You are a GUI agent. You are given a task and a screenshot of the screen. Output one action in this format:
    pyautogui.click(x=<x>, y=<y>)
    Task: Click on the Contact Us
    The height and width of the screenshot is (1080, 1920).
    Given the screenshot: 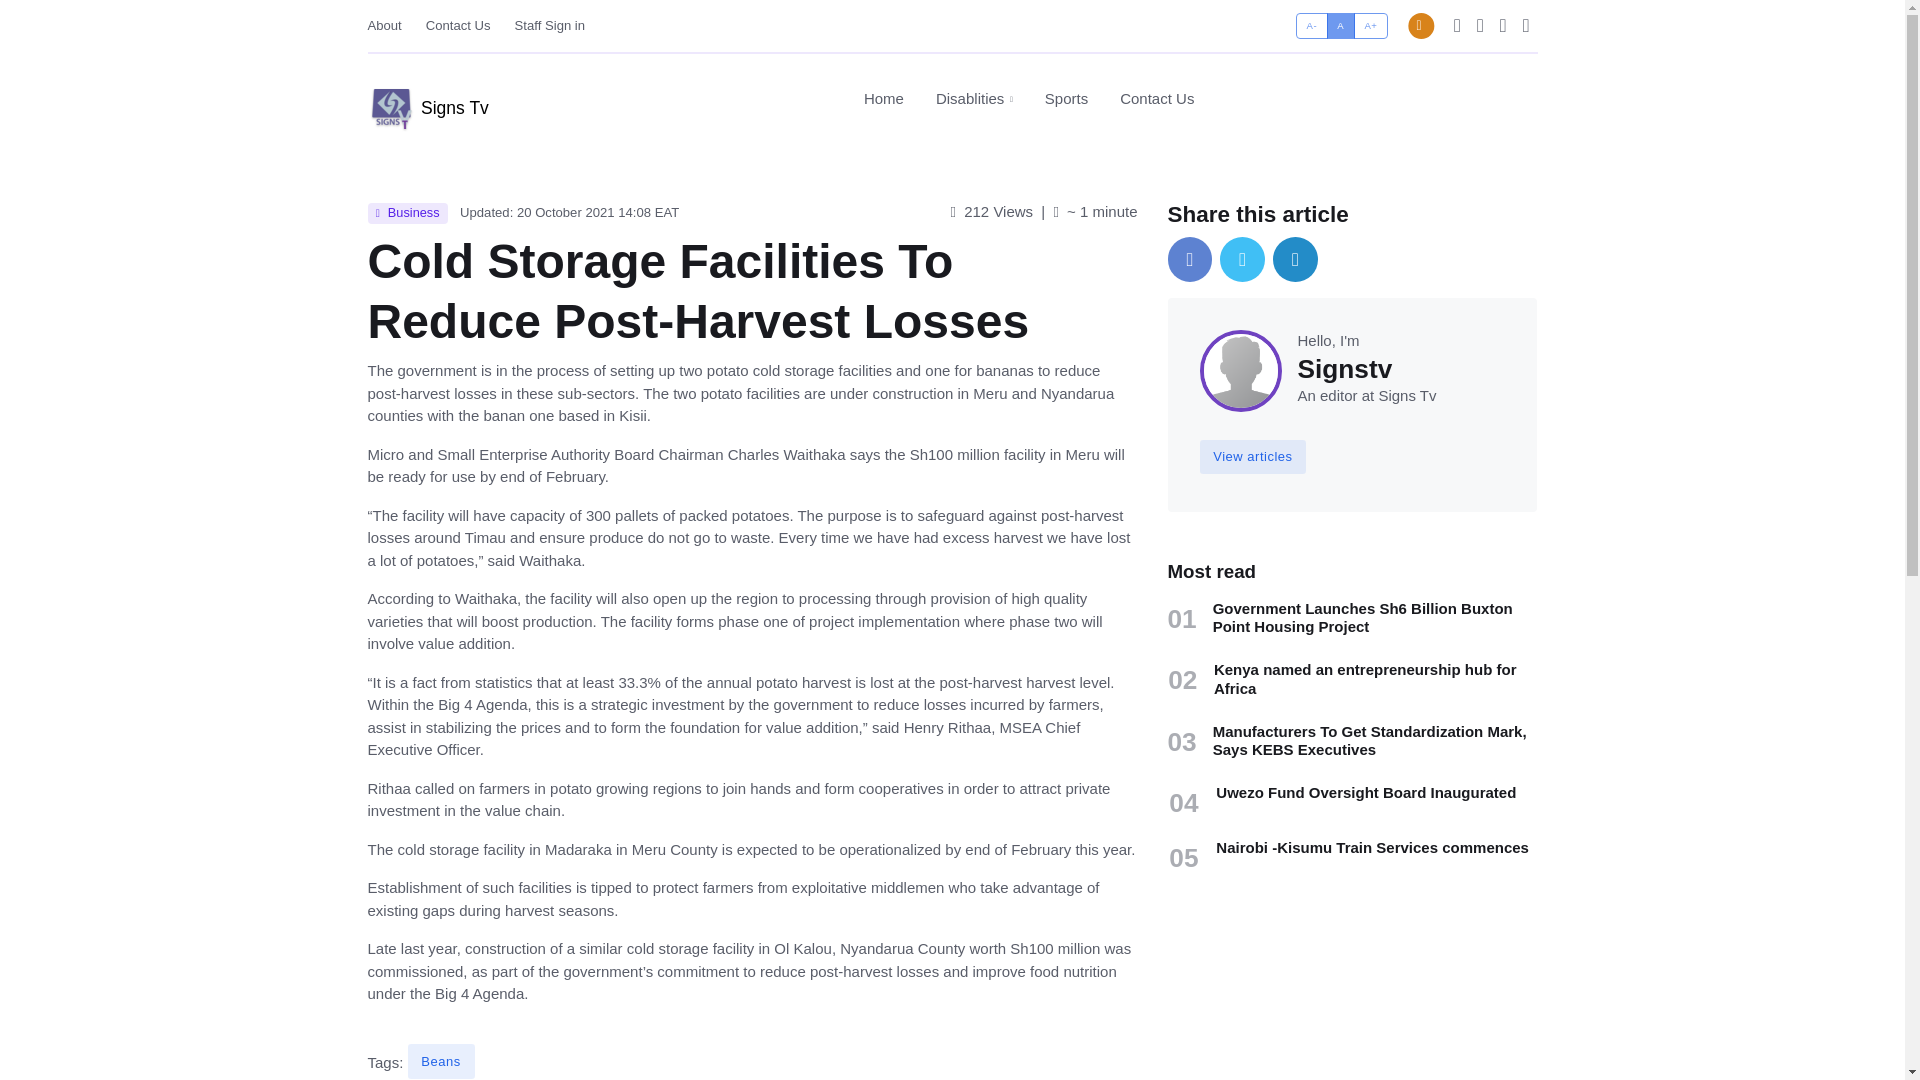 What is the action you would take?
    pyautogui.click(x=1066, y=98)
    